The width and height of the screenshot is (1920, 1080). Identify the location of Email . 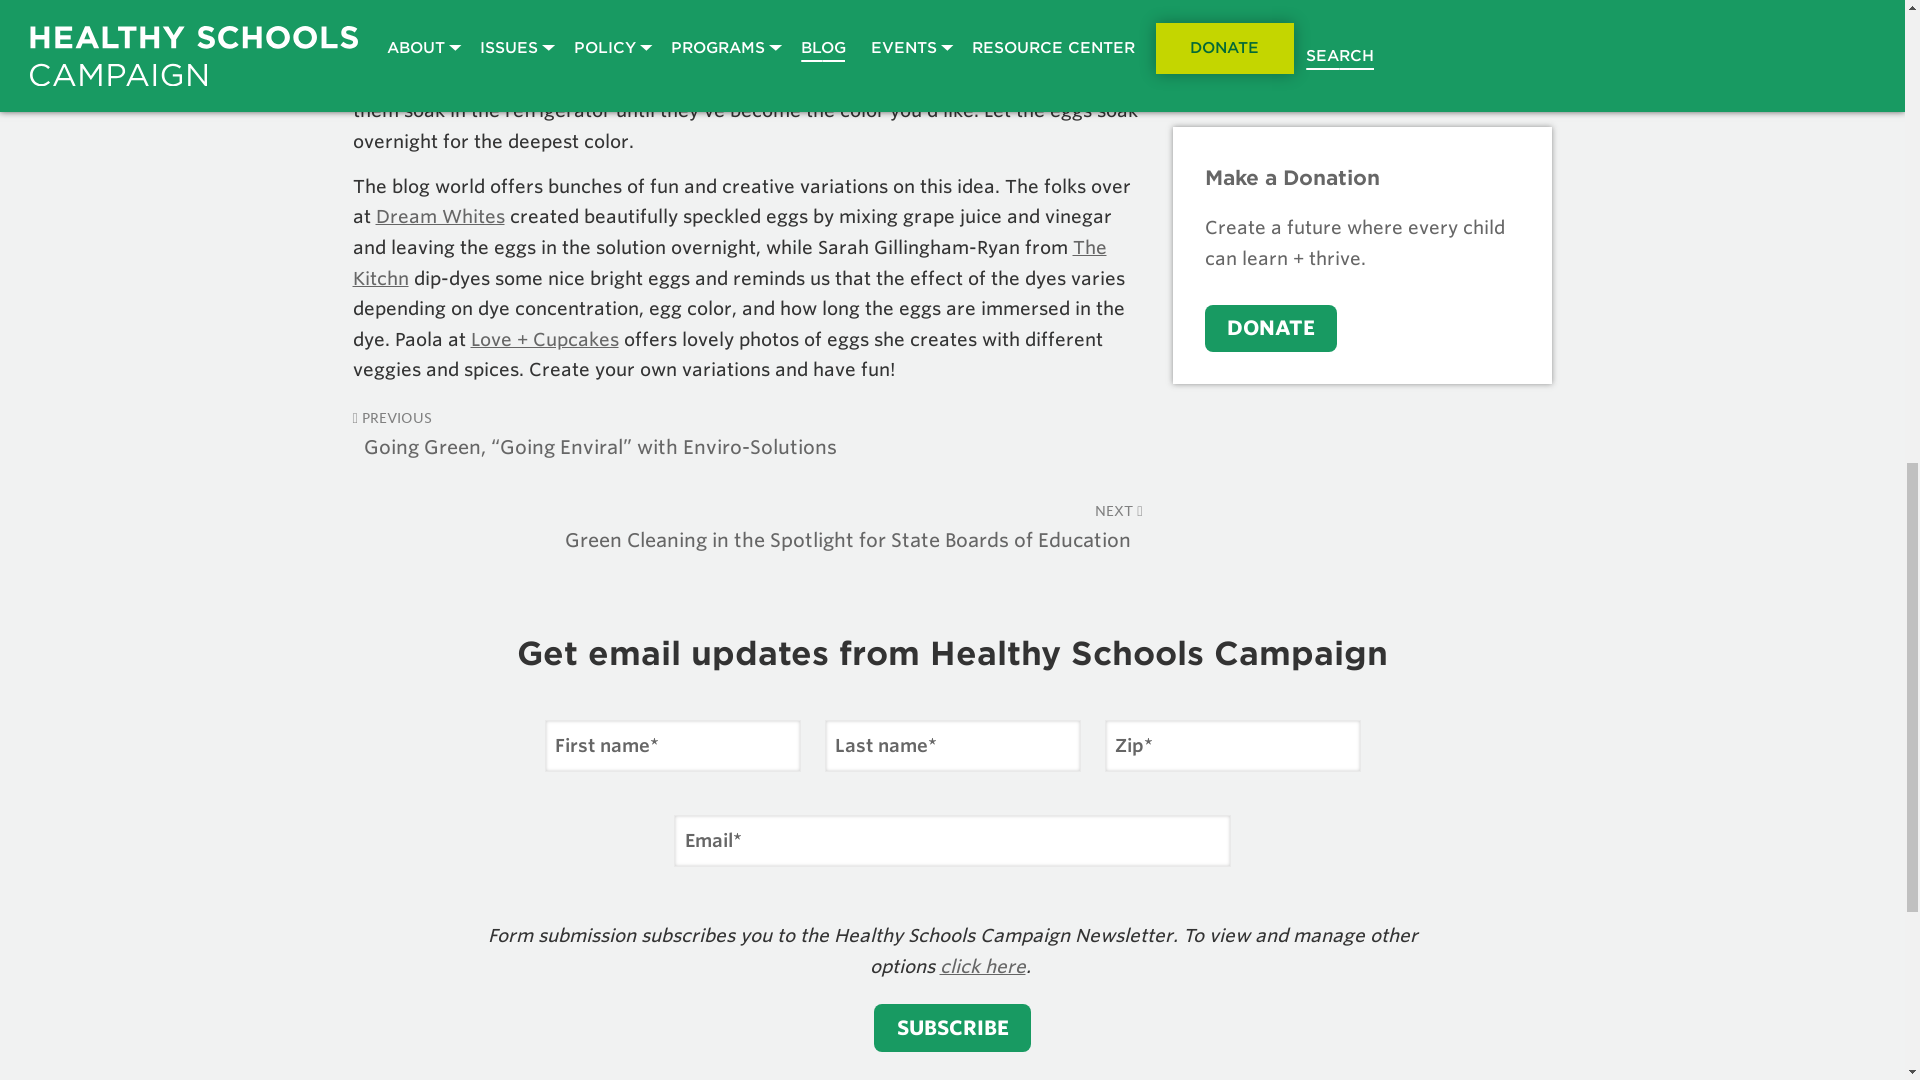
(952, 841).